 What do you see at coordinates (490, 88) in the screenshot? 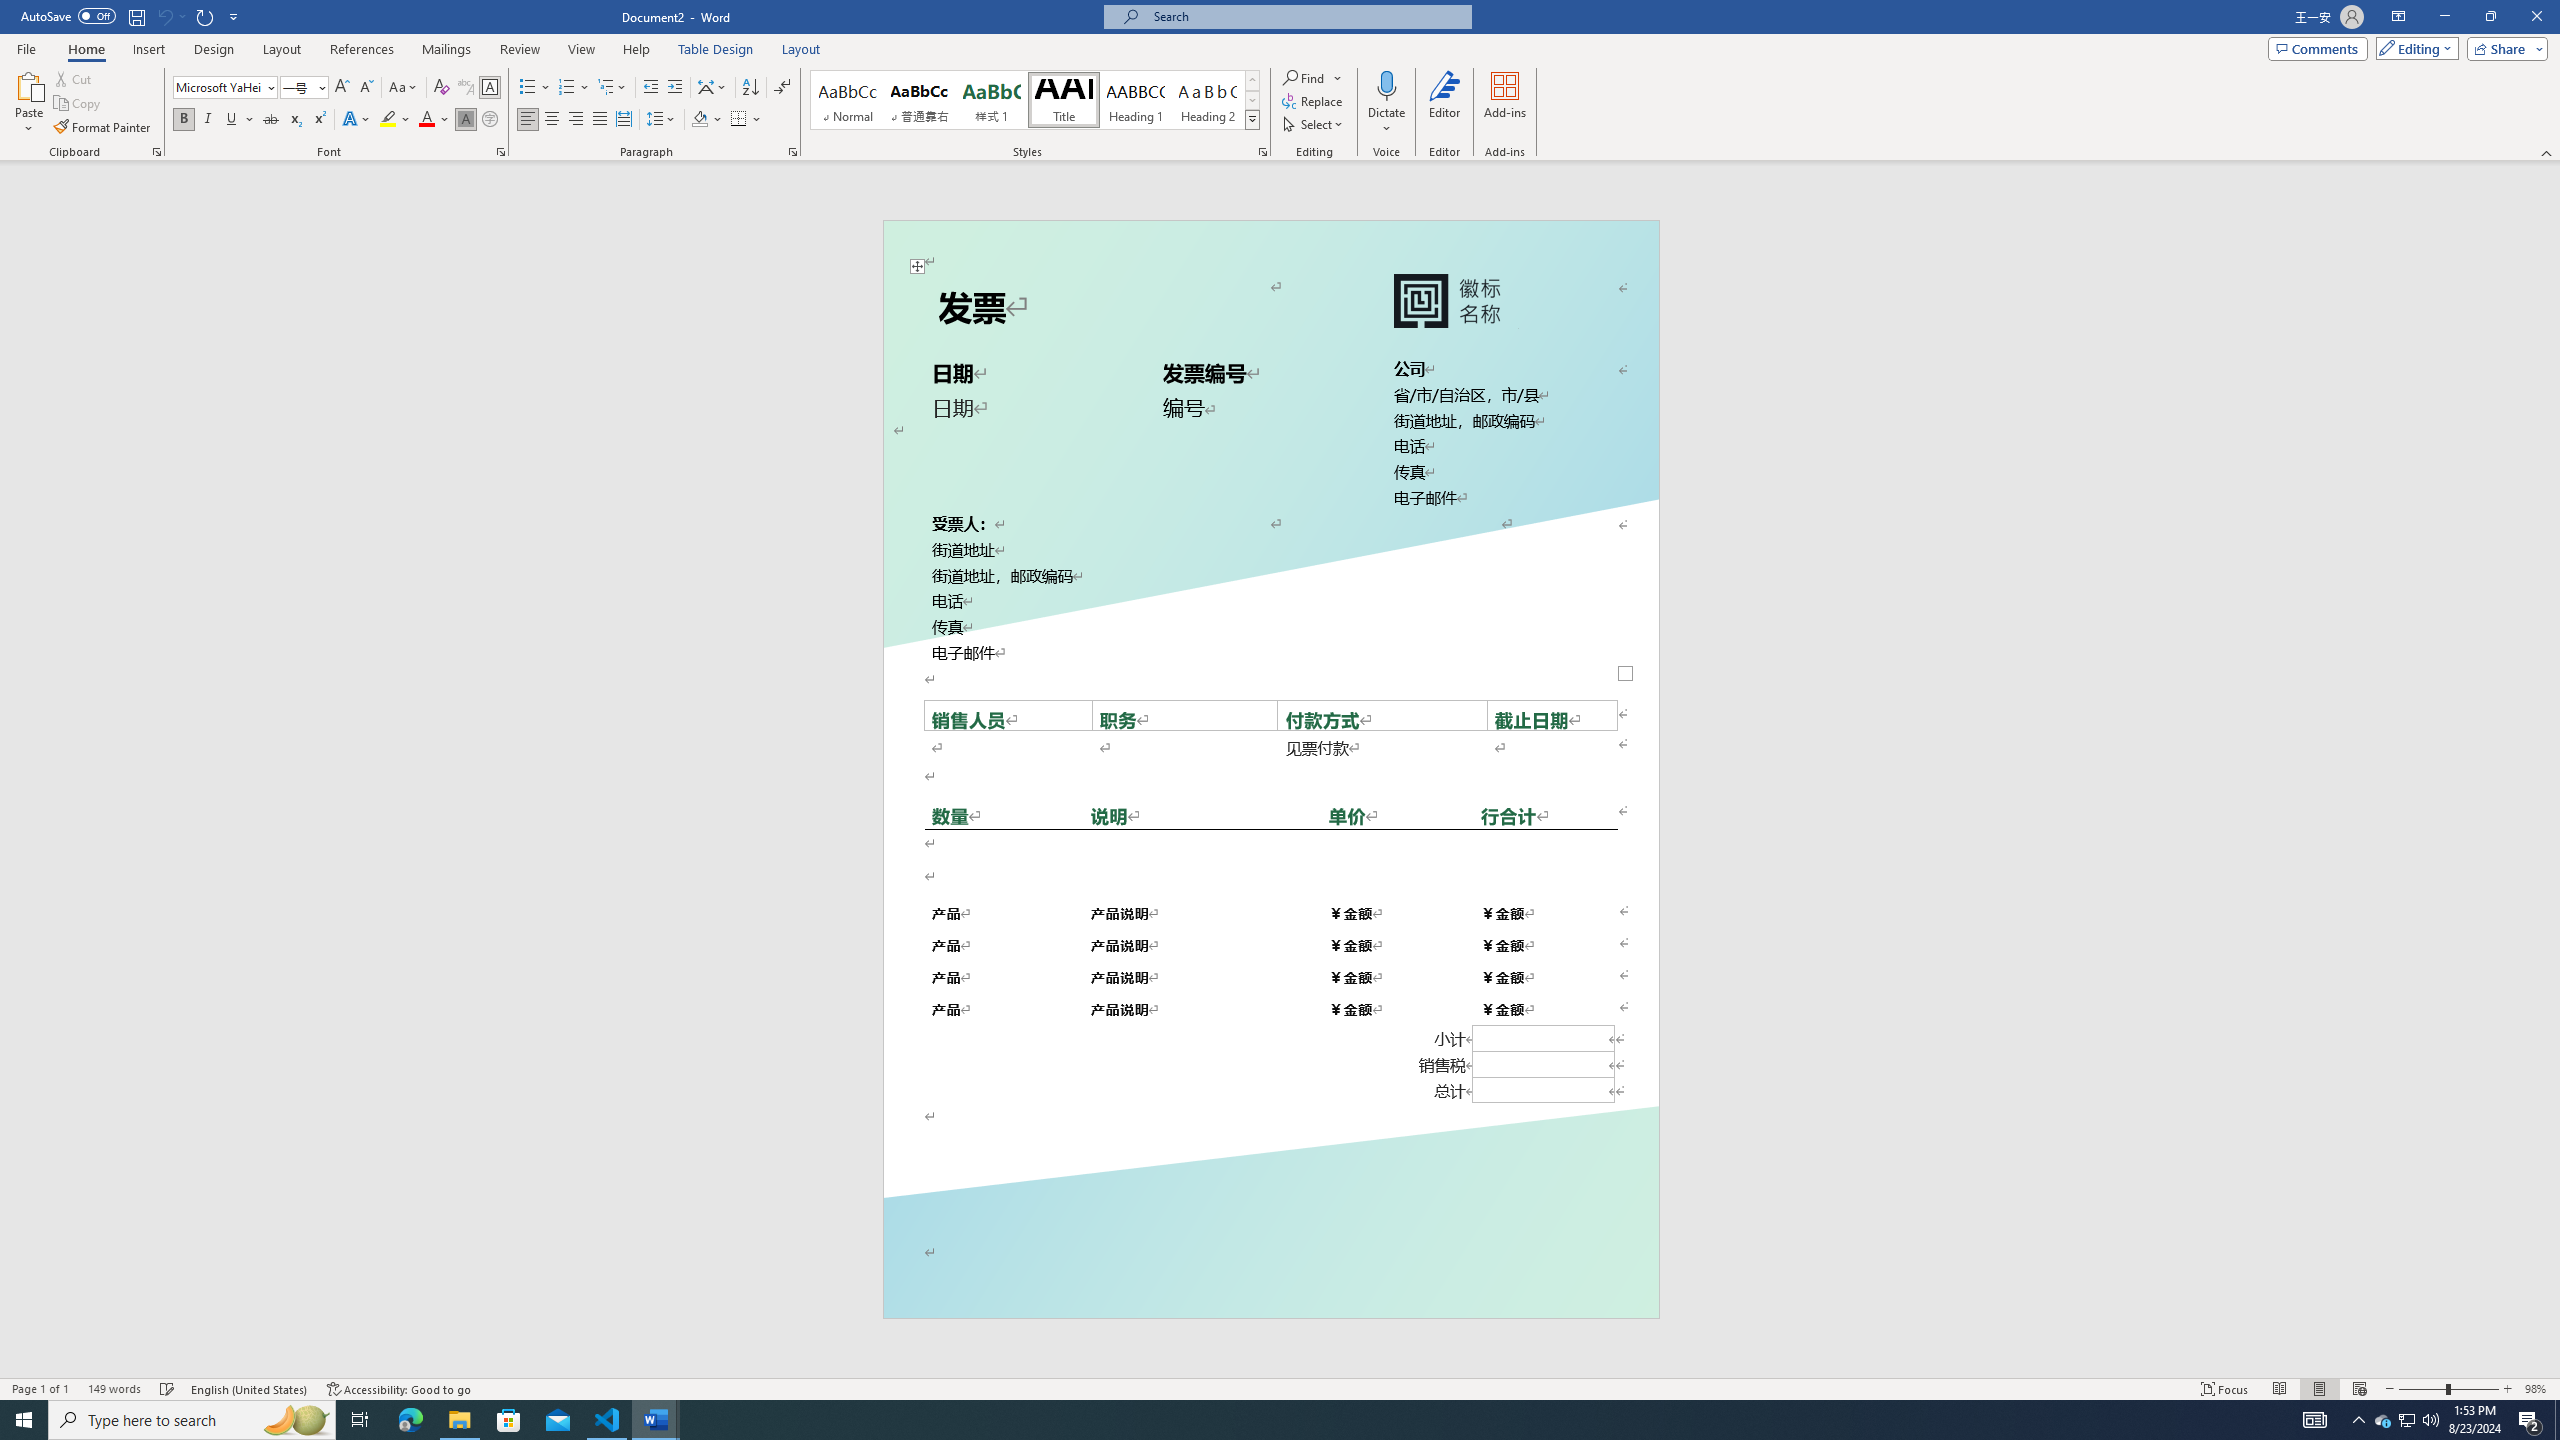
I see `Character Border` at bounding box center [490, 88].